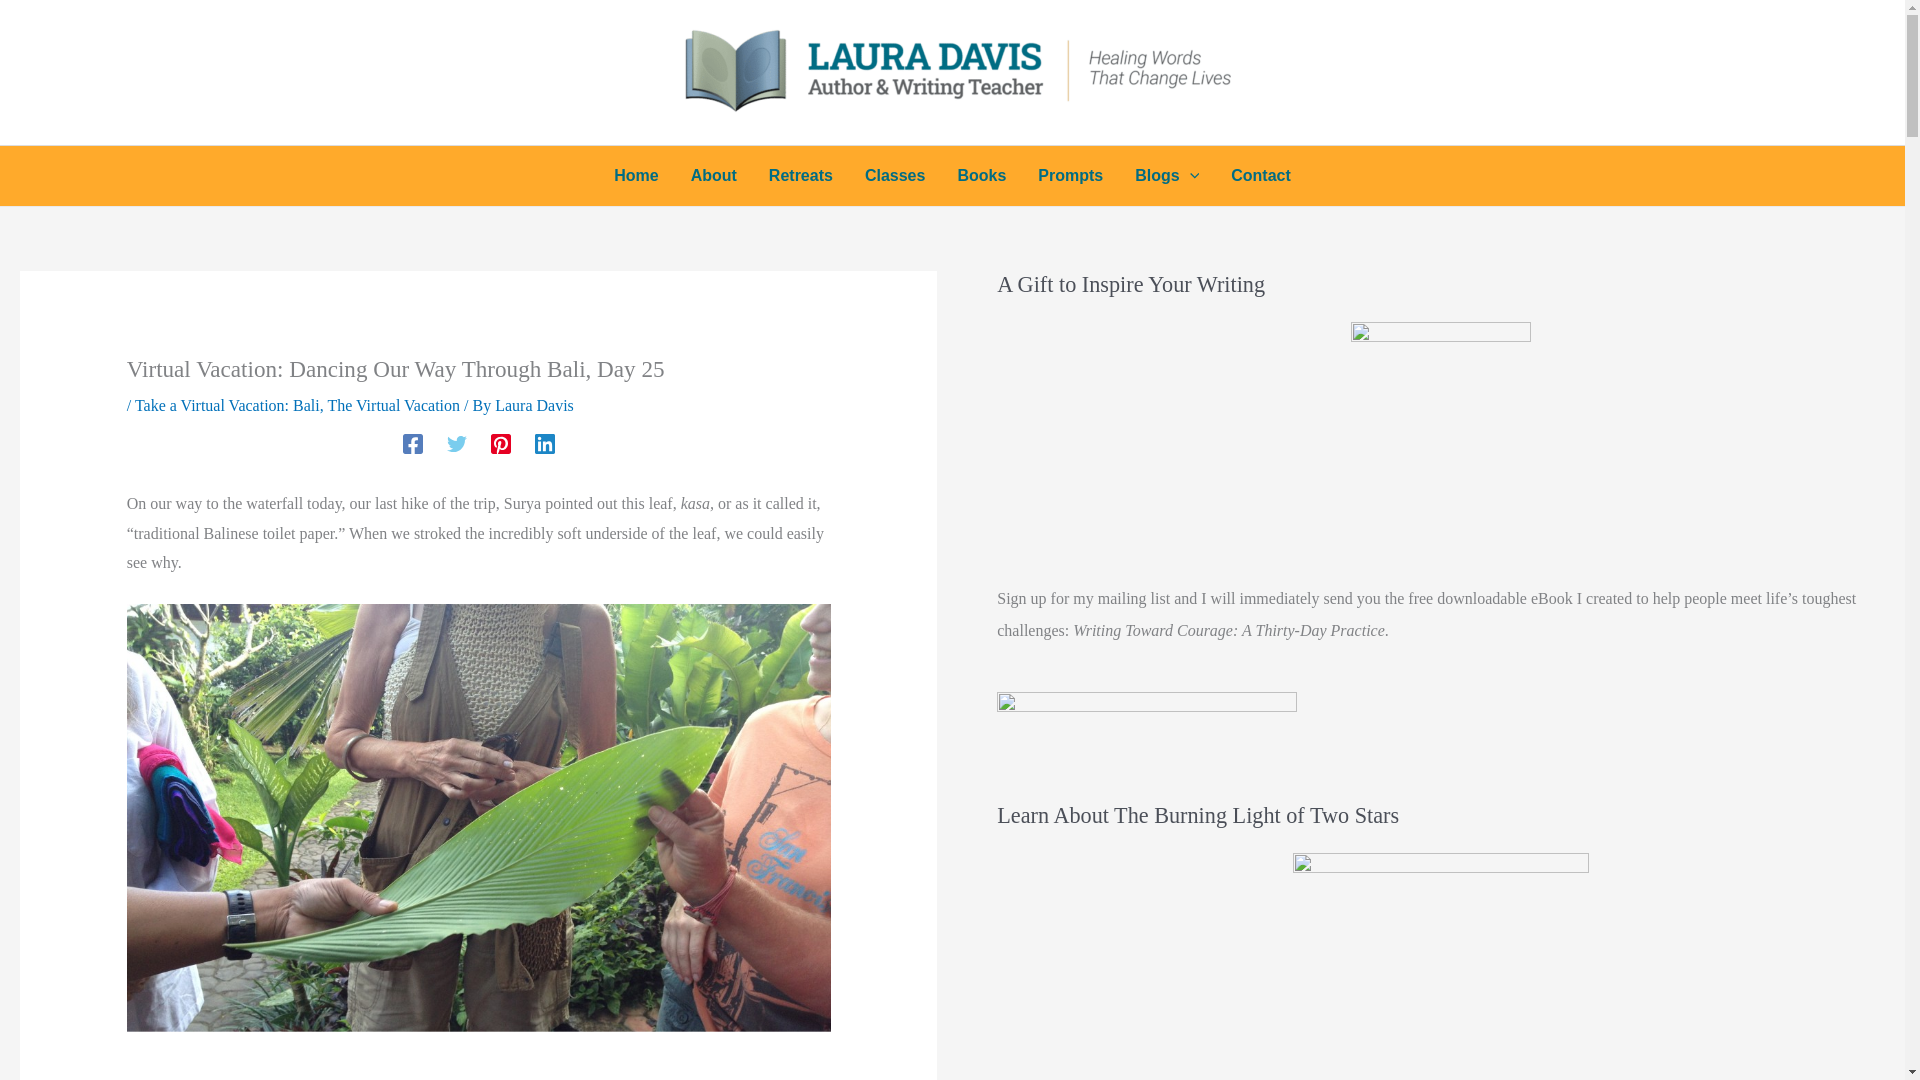 This screenshot has height=1080, width=1920. I want to click on Take a Virtual Vacation: Bali, so click(227, 405).